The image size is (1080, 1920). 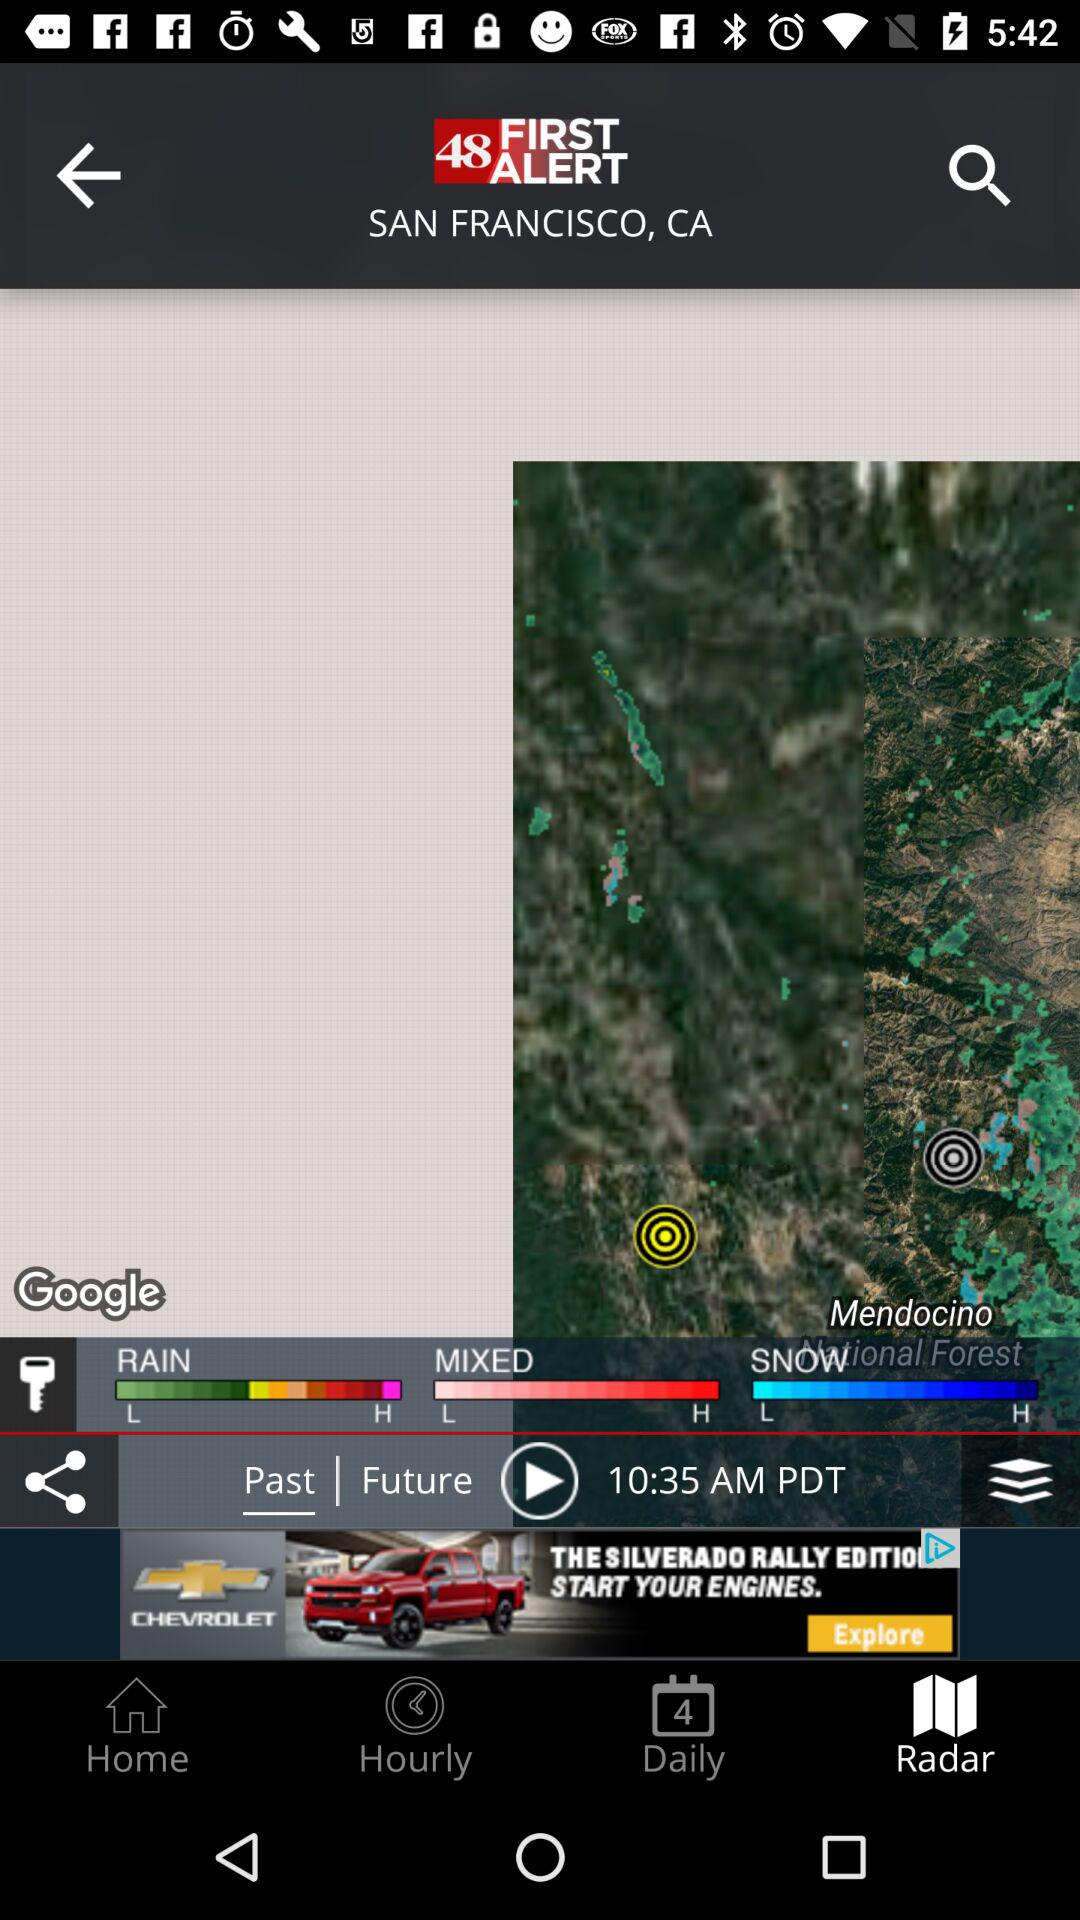 I want to click on select icon to the left of the 10 35 am, so click(x=539, y=1480).